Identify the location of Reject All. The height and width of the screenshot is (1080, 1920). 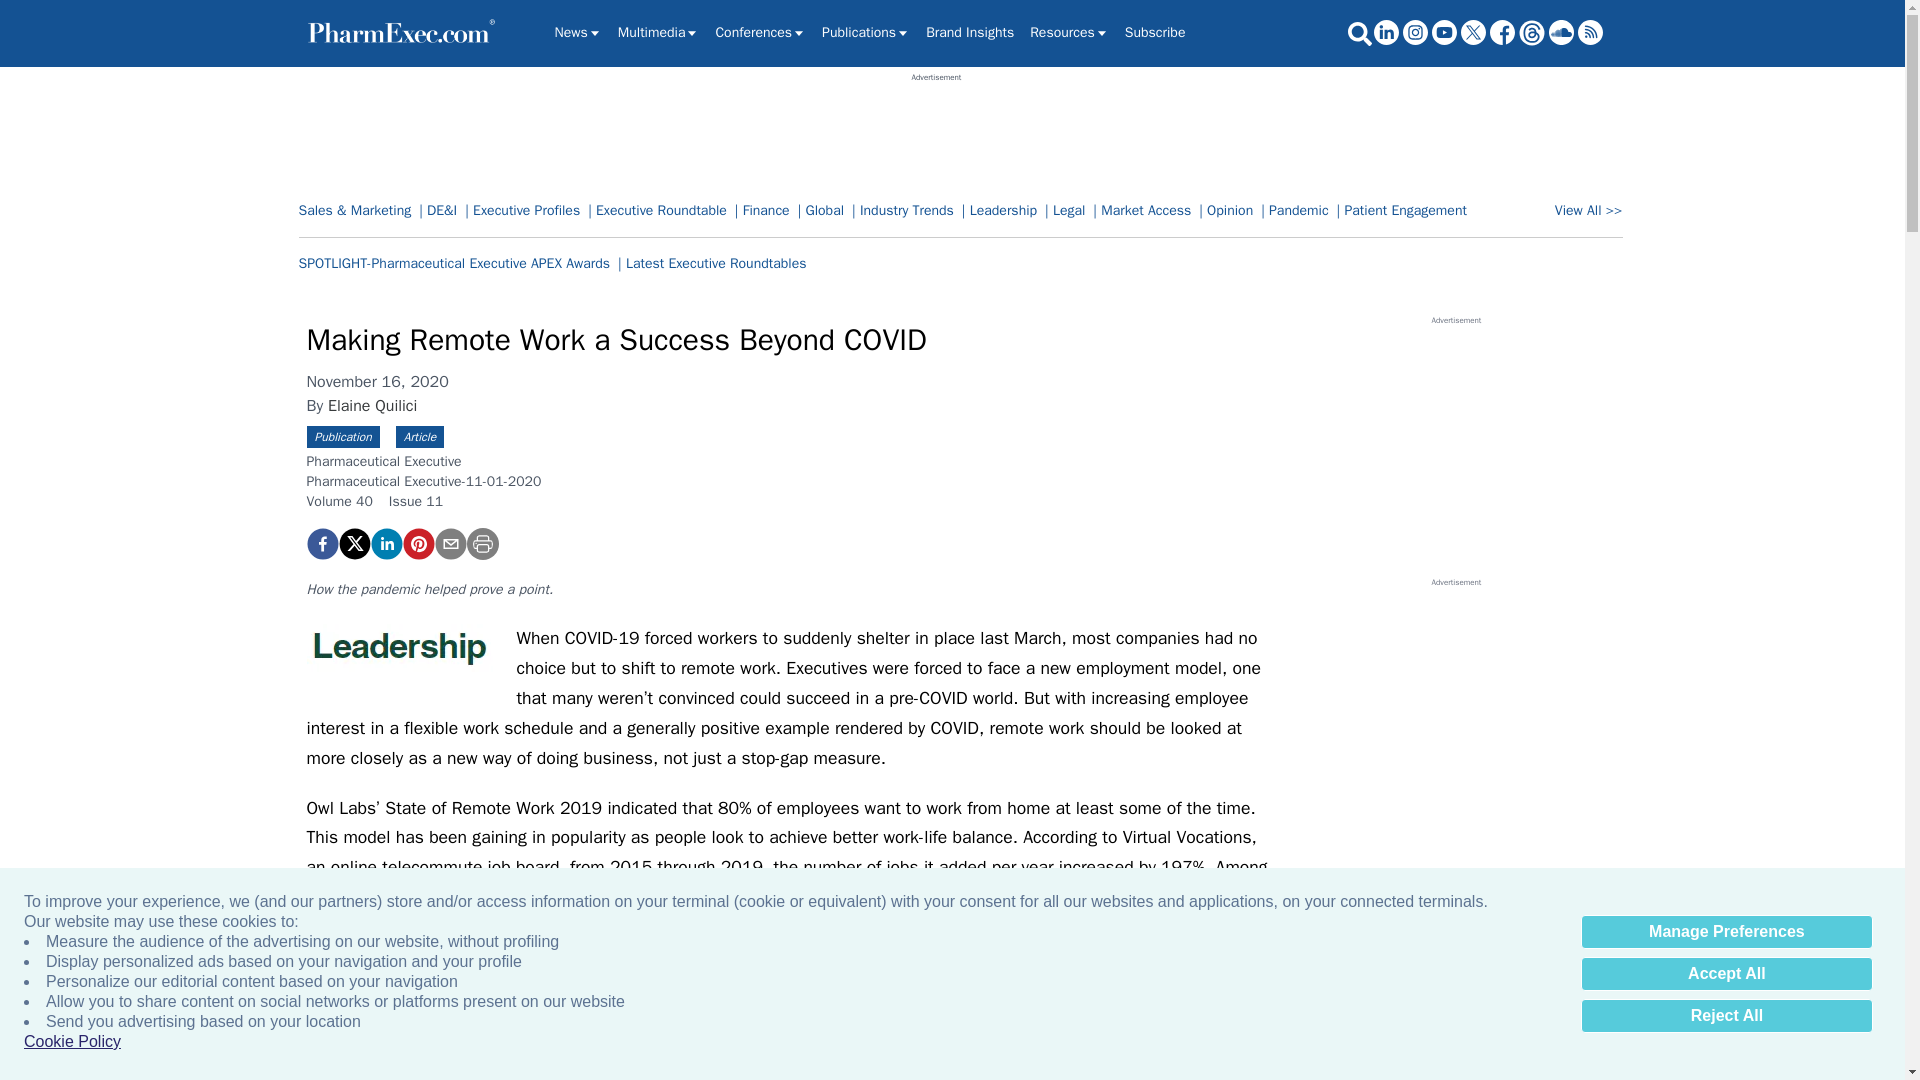
(1726, 1016).